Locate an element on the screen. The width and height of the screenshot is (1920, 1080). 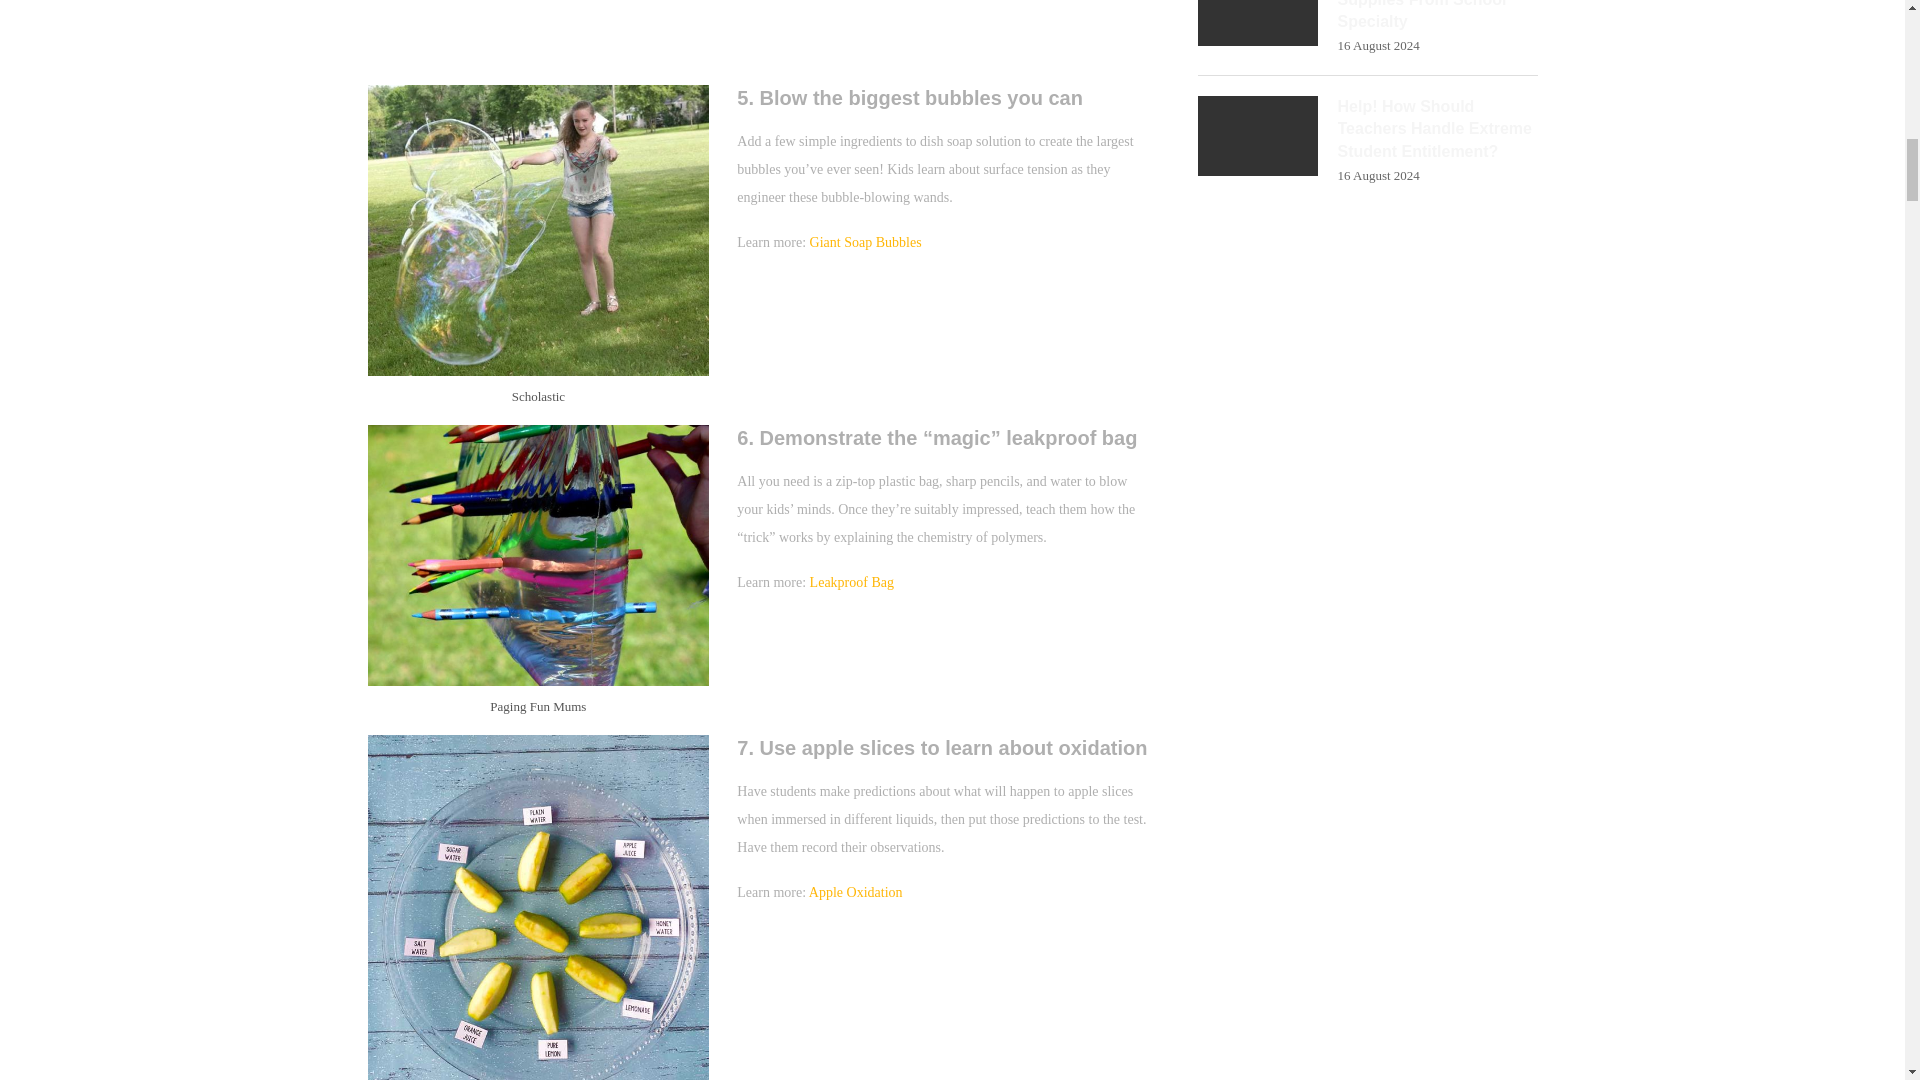
Easy Science Experiments: Leakproof Bag is located at coordinates (539, 556).